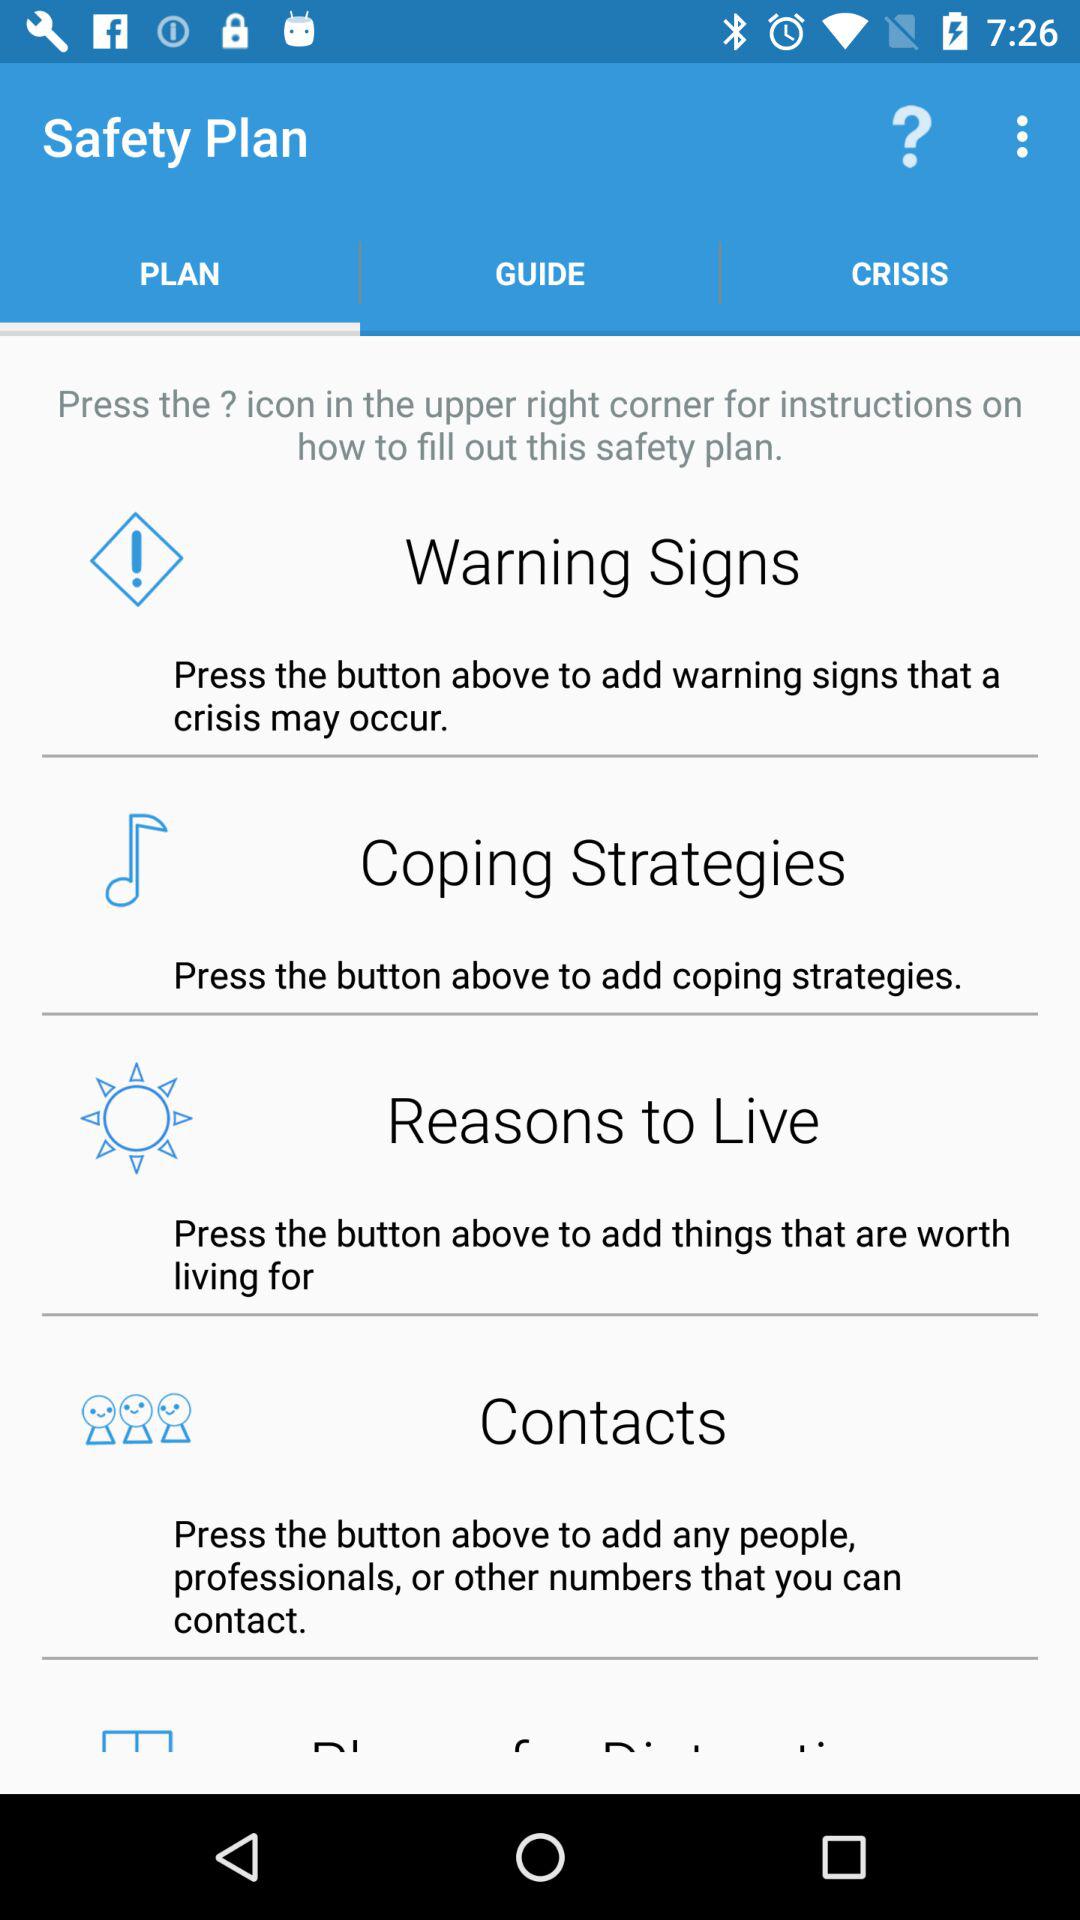 The height and width of the screenshot is (1920, 1080). Describe the element at coordinates (540, 1118) in the screenshot. I see `turn off the reasons to live item` at that location.